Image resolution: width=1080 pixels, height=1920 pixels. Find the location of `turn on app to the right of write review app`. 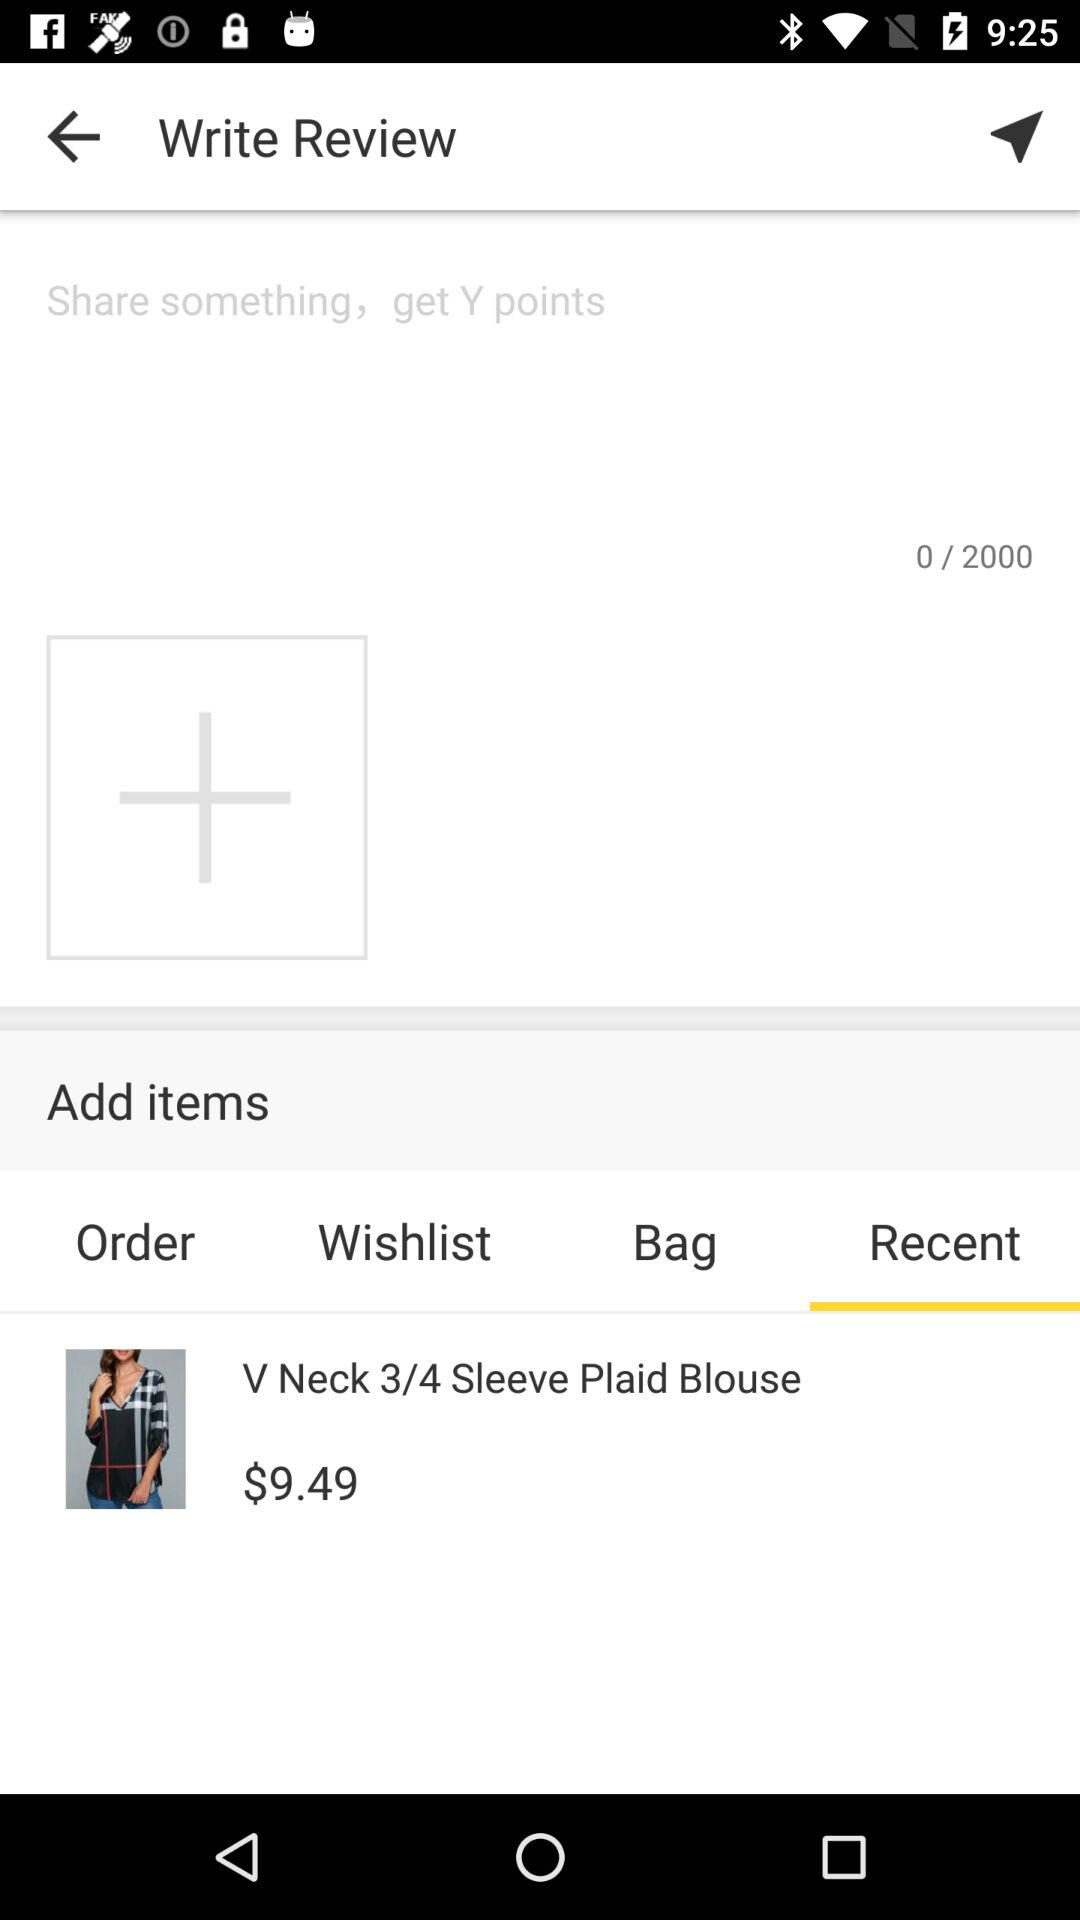

turn on app to the right of write review app is located at coordinates (1016, 136).